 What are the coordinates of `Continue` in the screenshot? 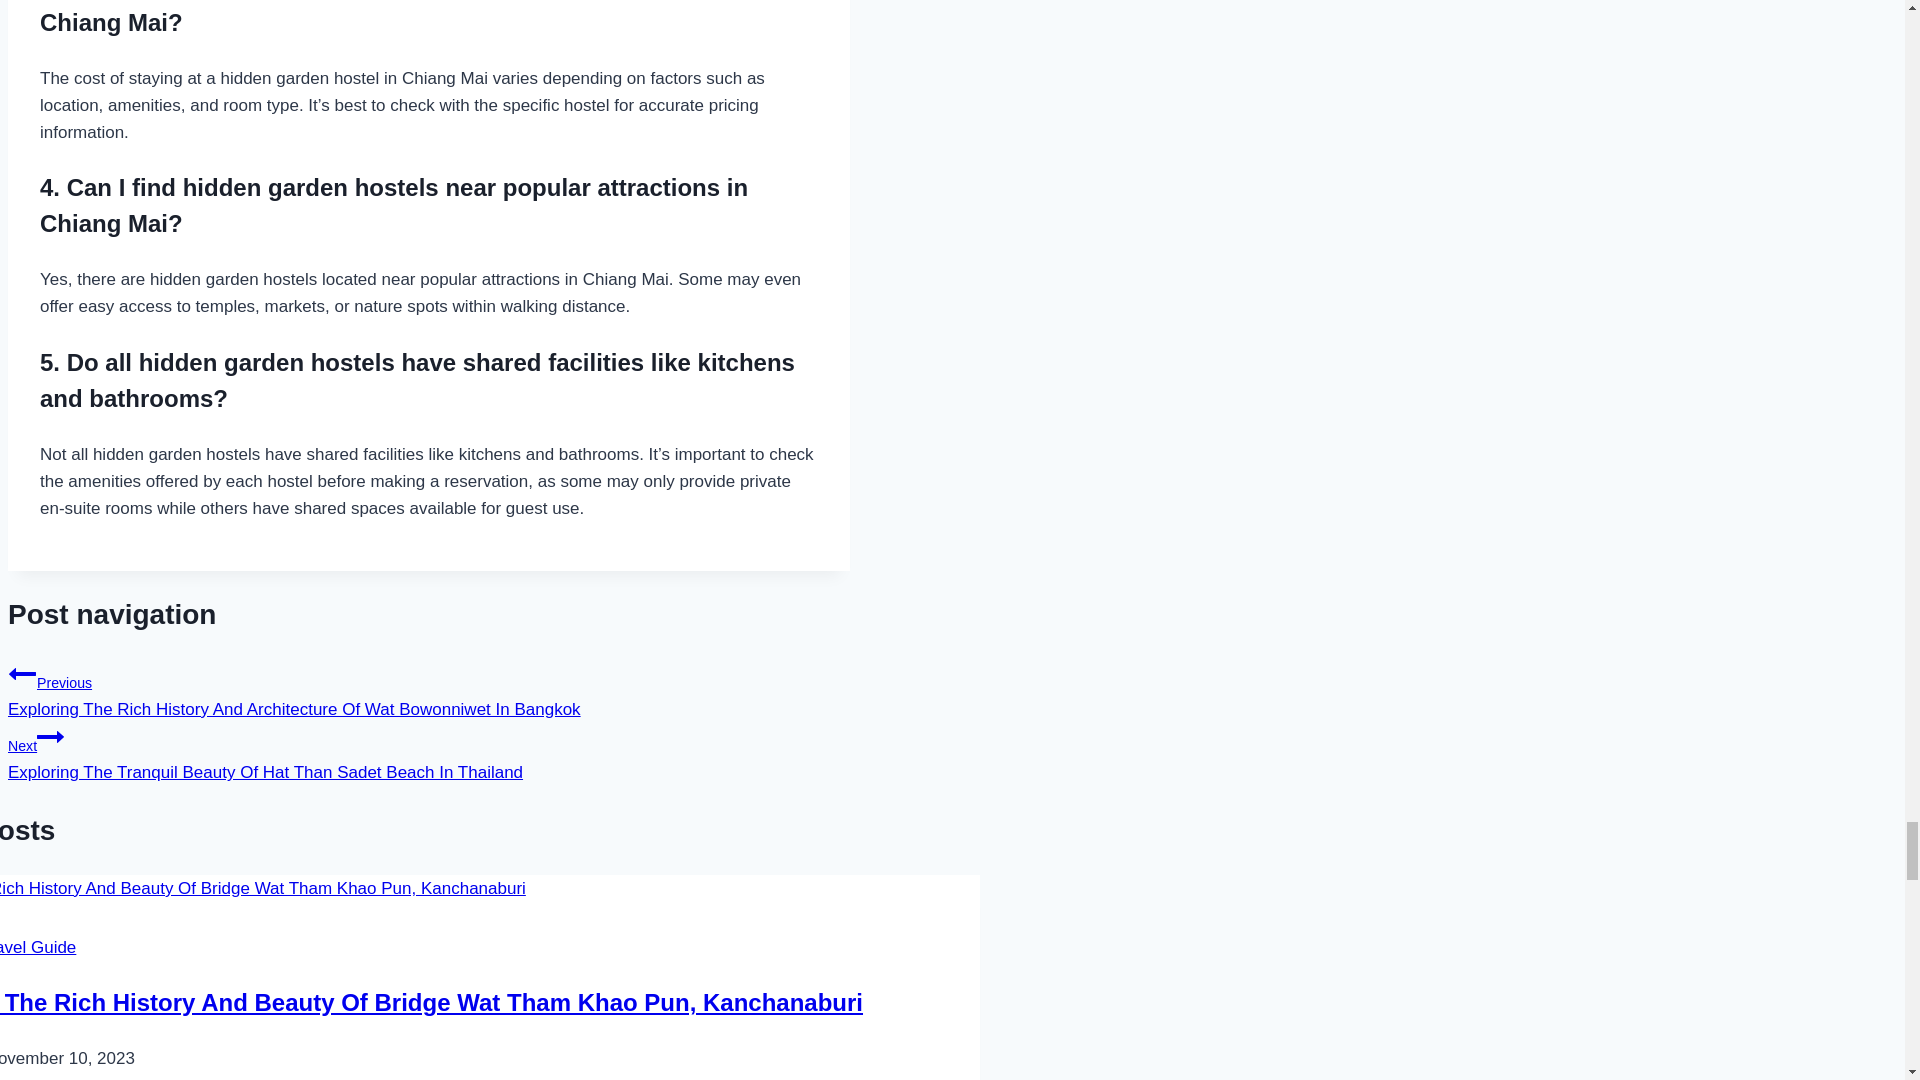 It's located at (50, 736).